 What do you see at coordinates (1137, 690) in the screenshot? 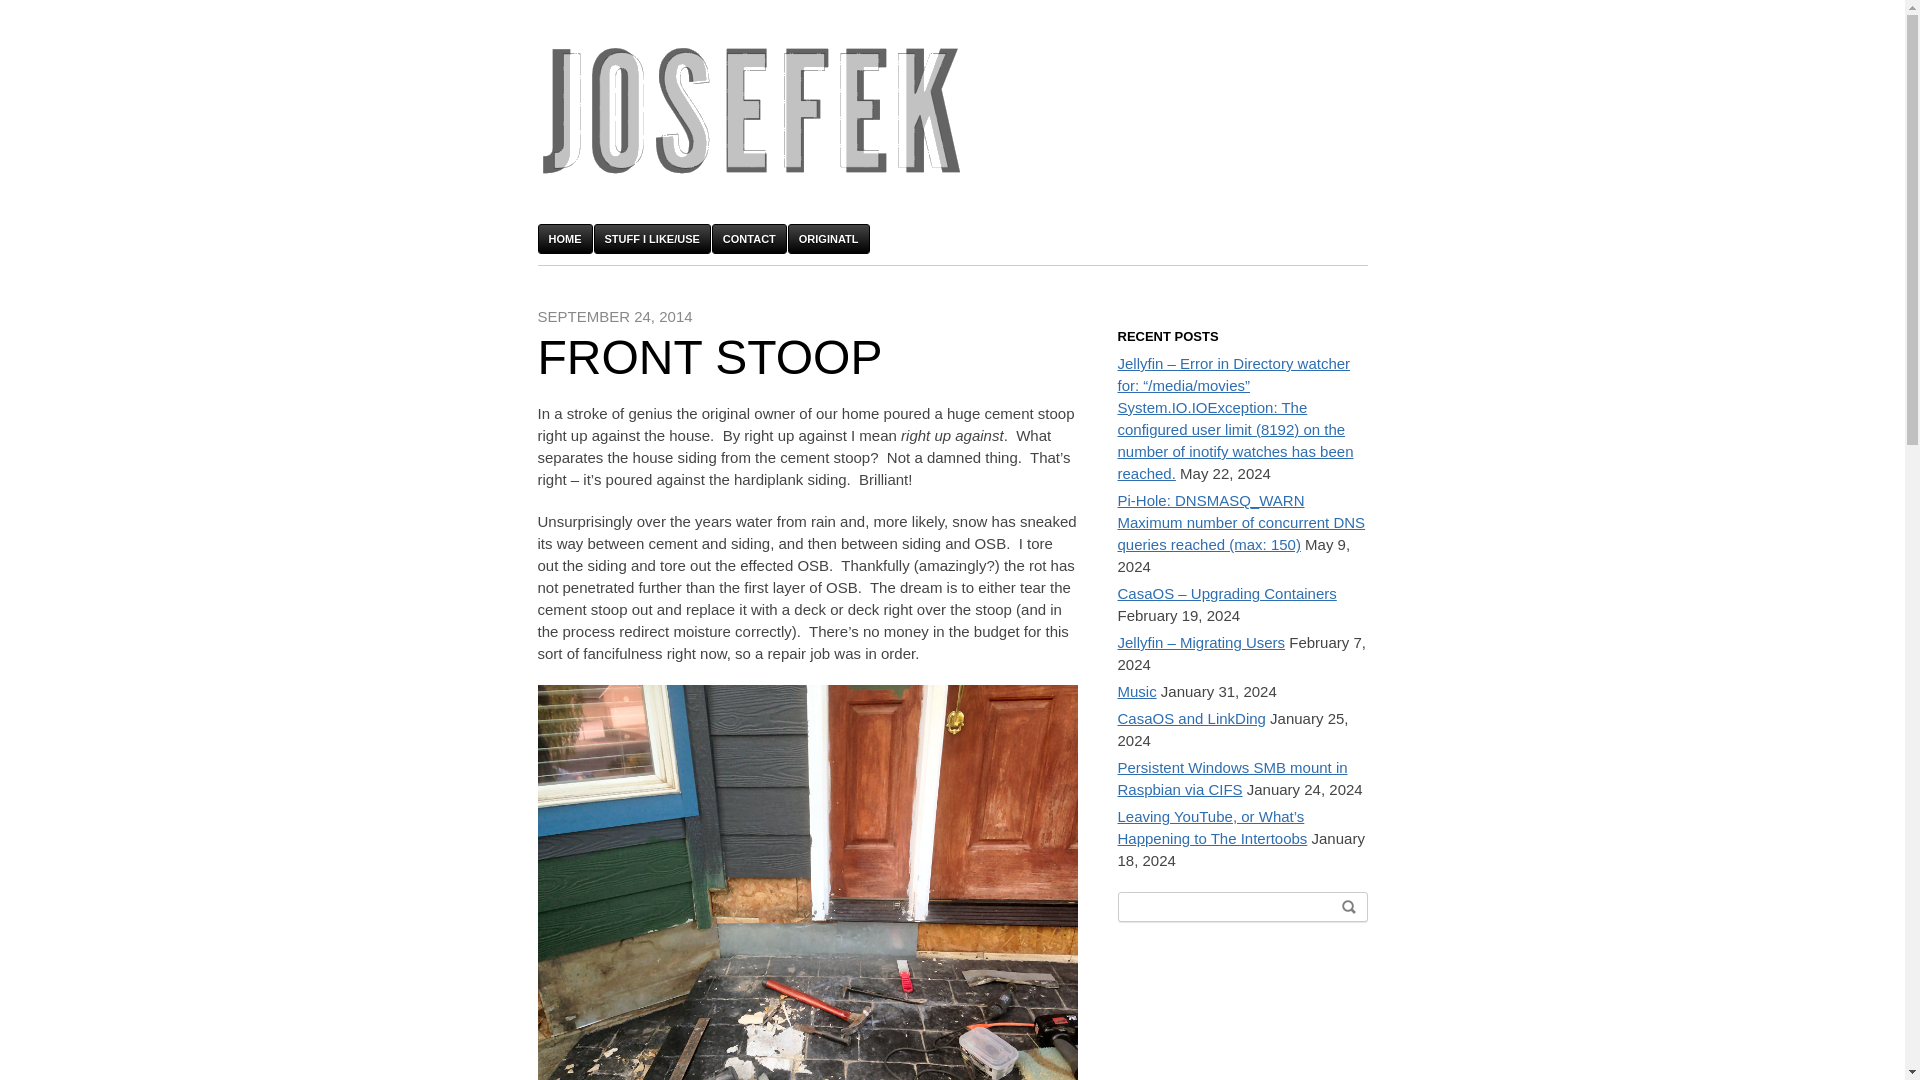
I see `Music` at bounding box center [1137, 690].